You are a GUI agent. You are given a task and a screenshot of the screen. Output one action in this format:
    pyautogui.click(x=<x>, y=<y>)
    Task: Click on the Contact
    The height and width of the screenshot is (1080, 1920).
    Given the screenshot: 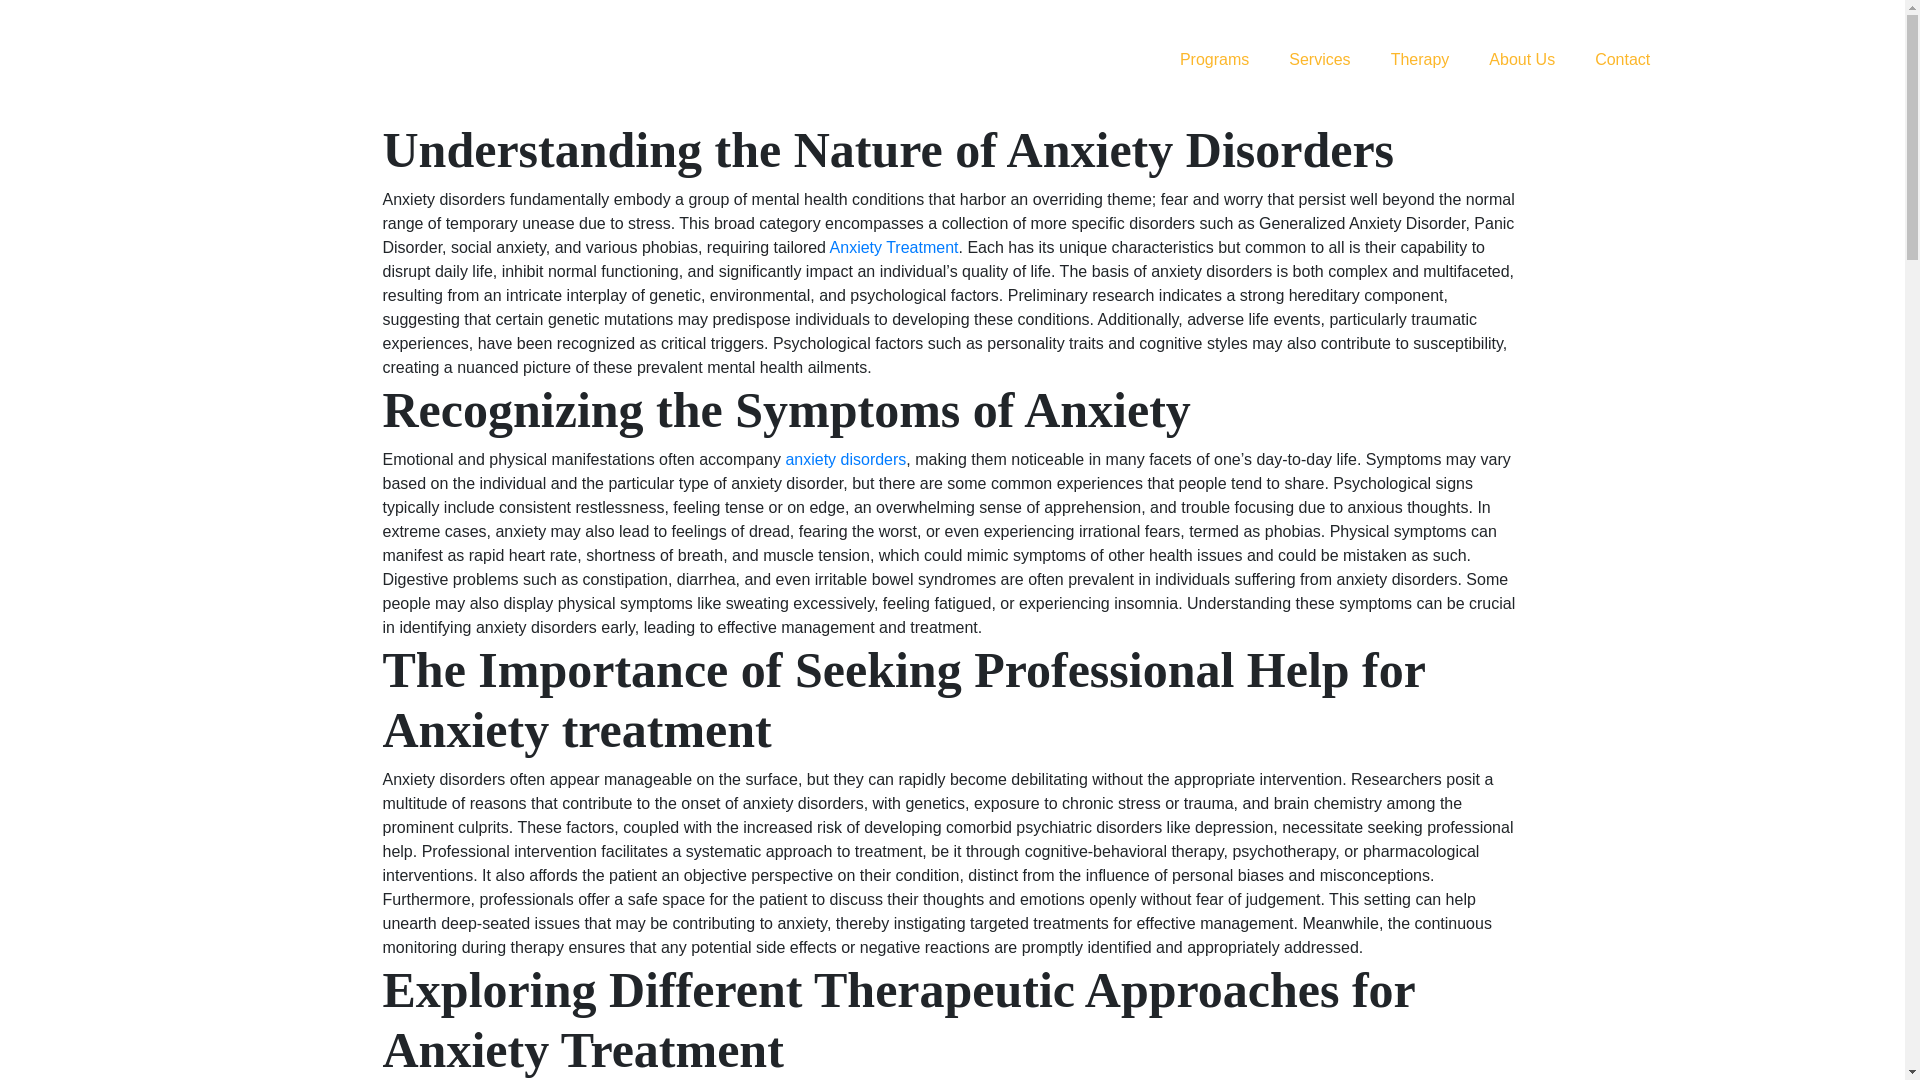 What is the action you would take?
    pyautogui.click(x=1622, y=60)
    